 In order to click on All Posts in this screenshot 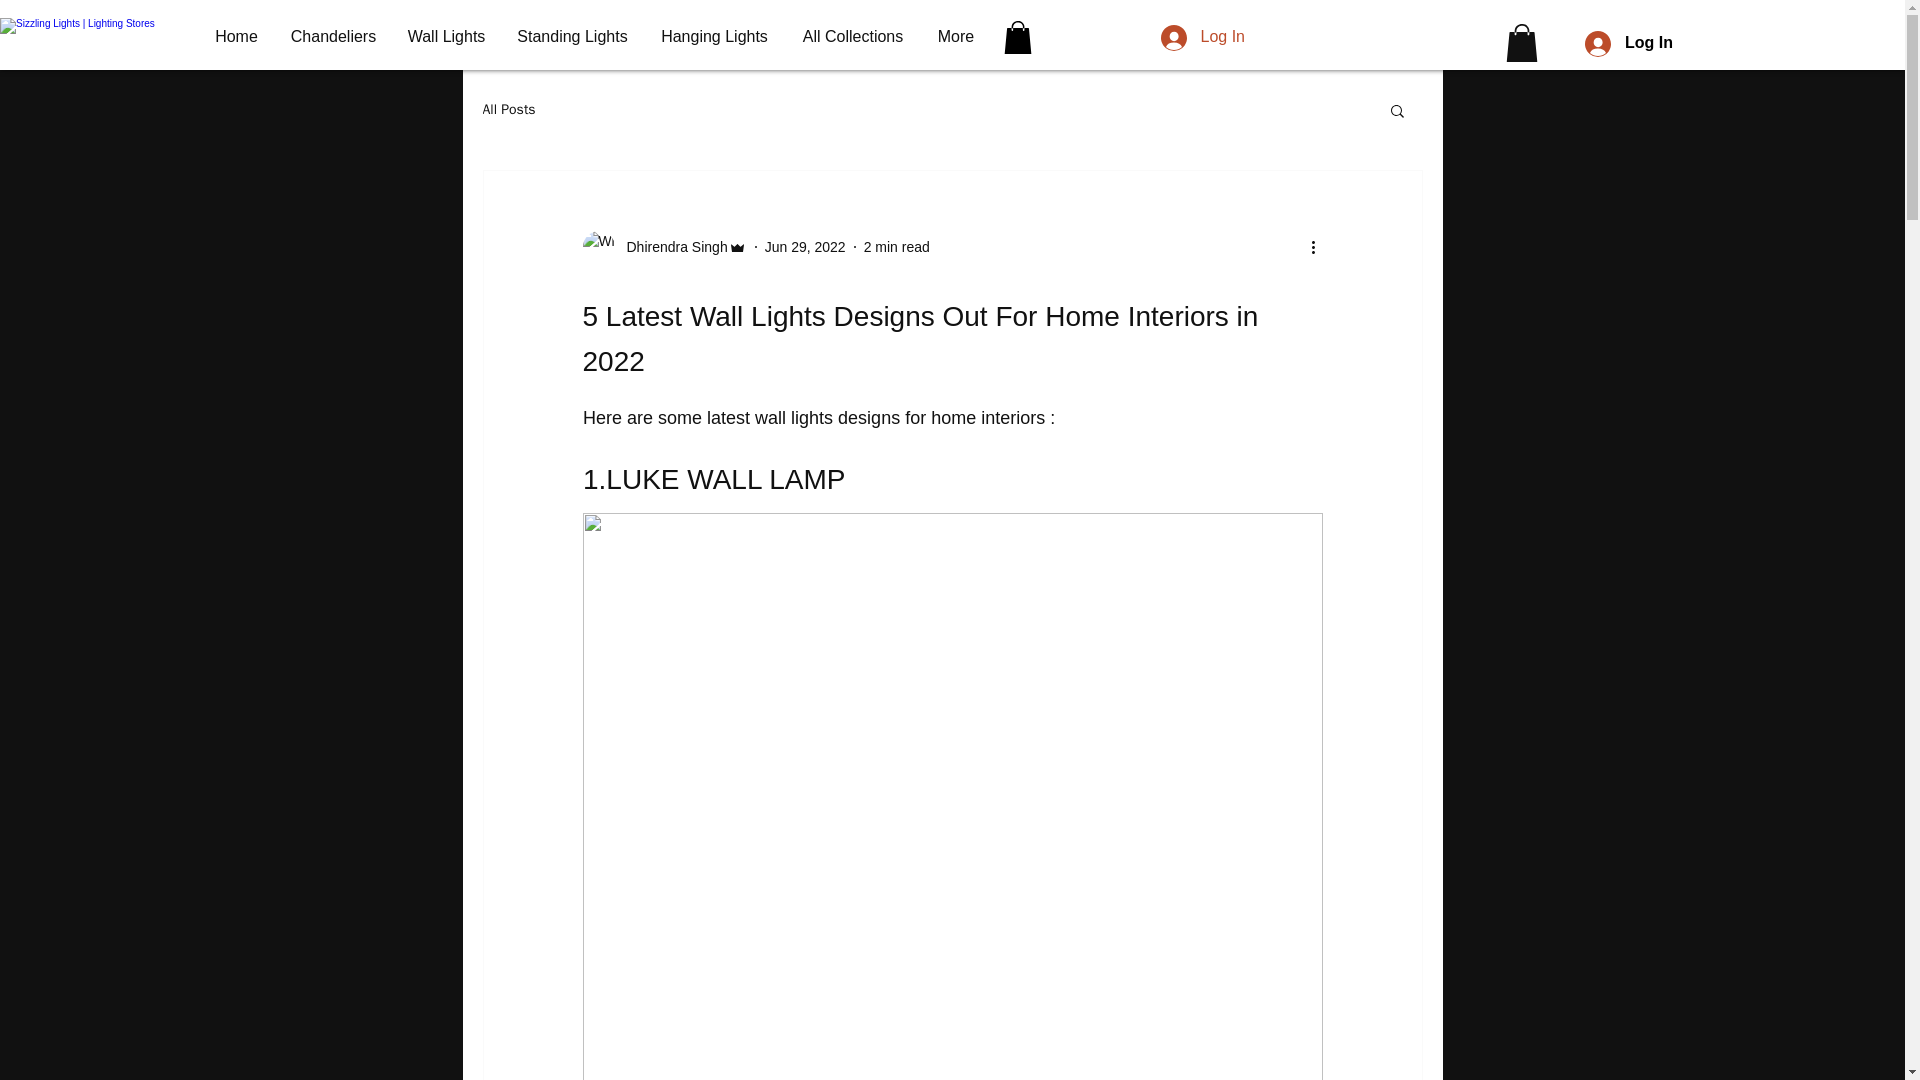, I will do `click(508, 110)`.